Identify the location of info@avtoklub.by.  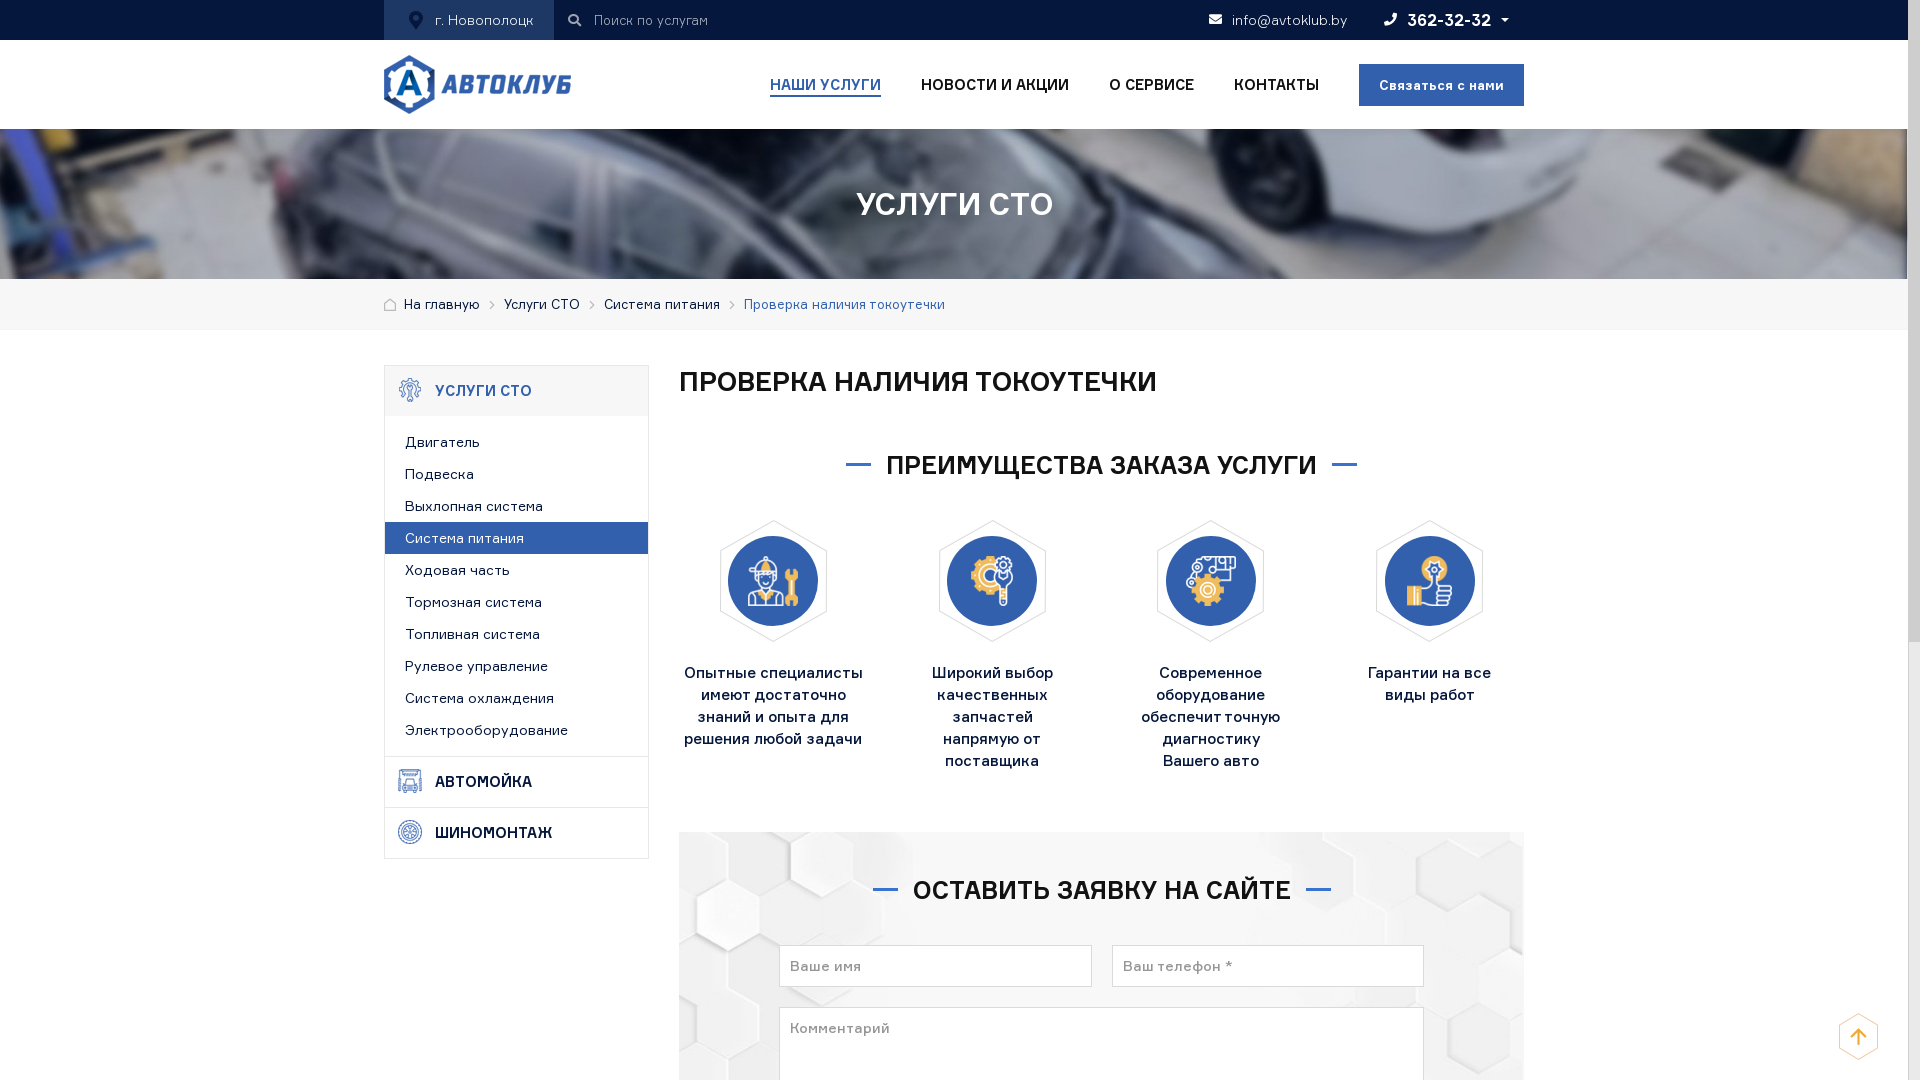
(1274, 20).